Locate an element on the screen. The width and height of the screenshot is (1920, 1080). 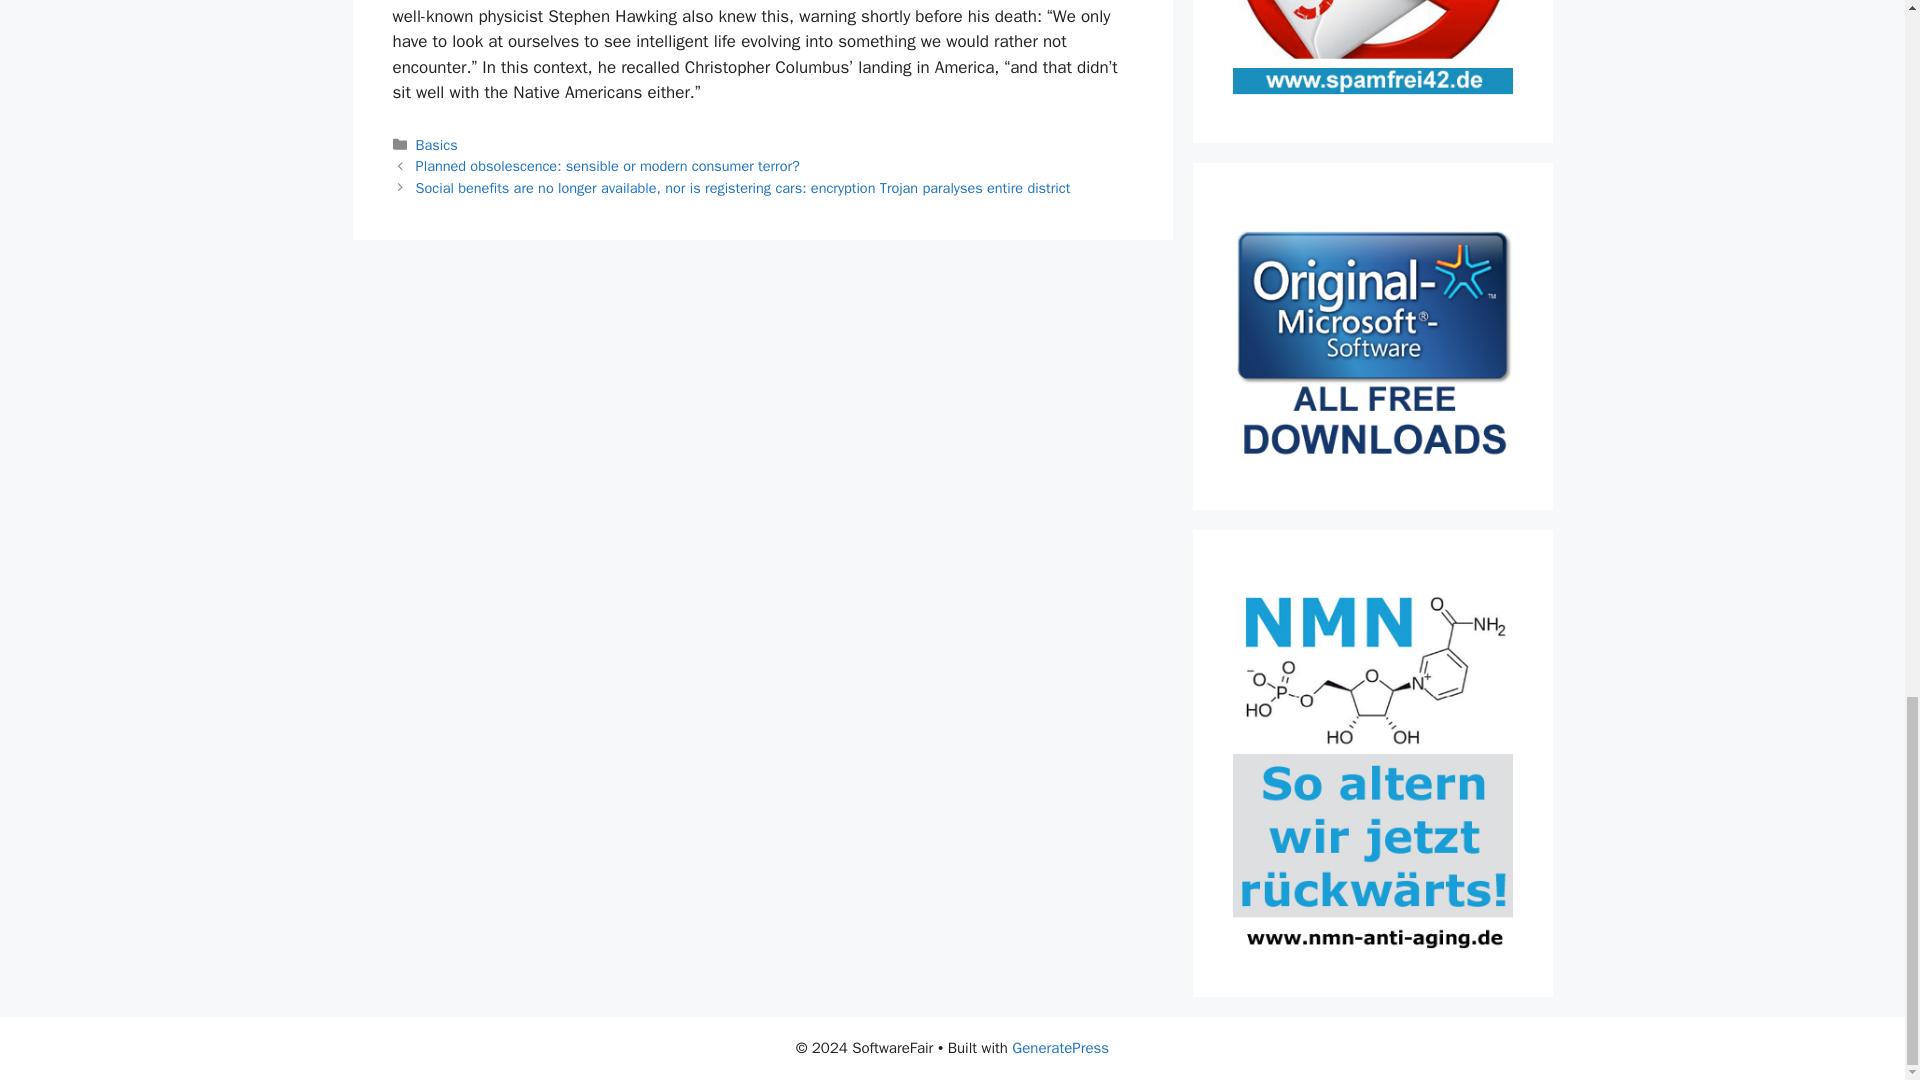
Next is located at coordinates (744, 188).